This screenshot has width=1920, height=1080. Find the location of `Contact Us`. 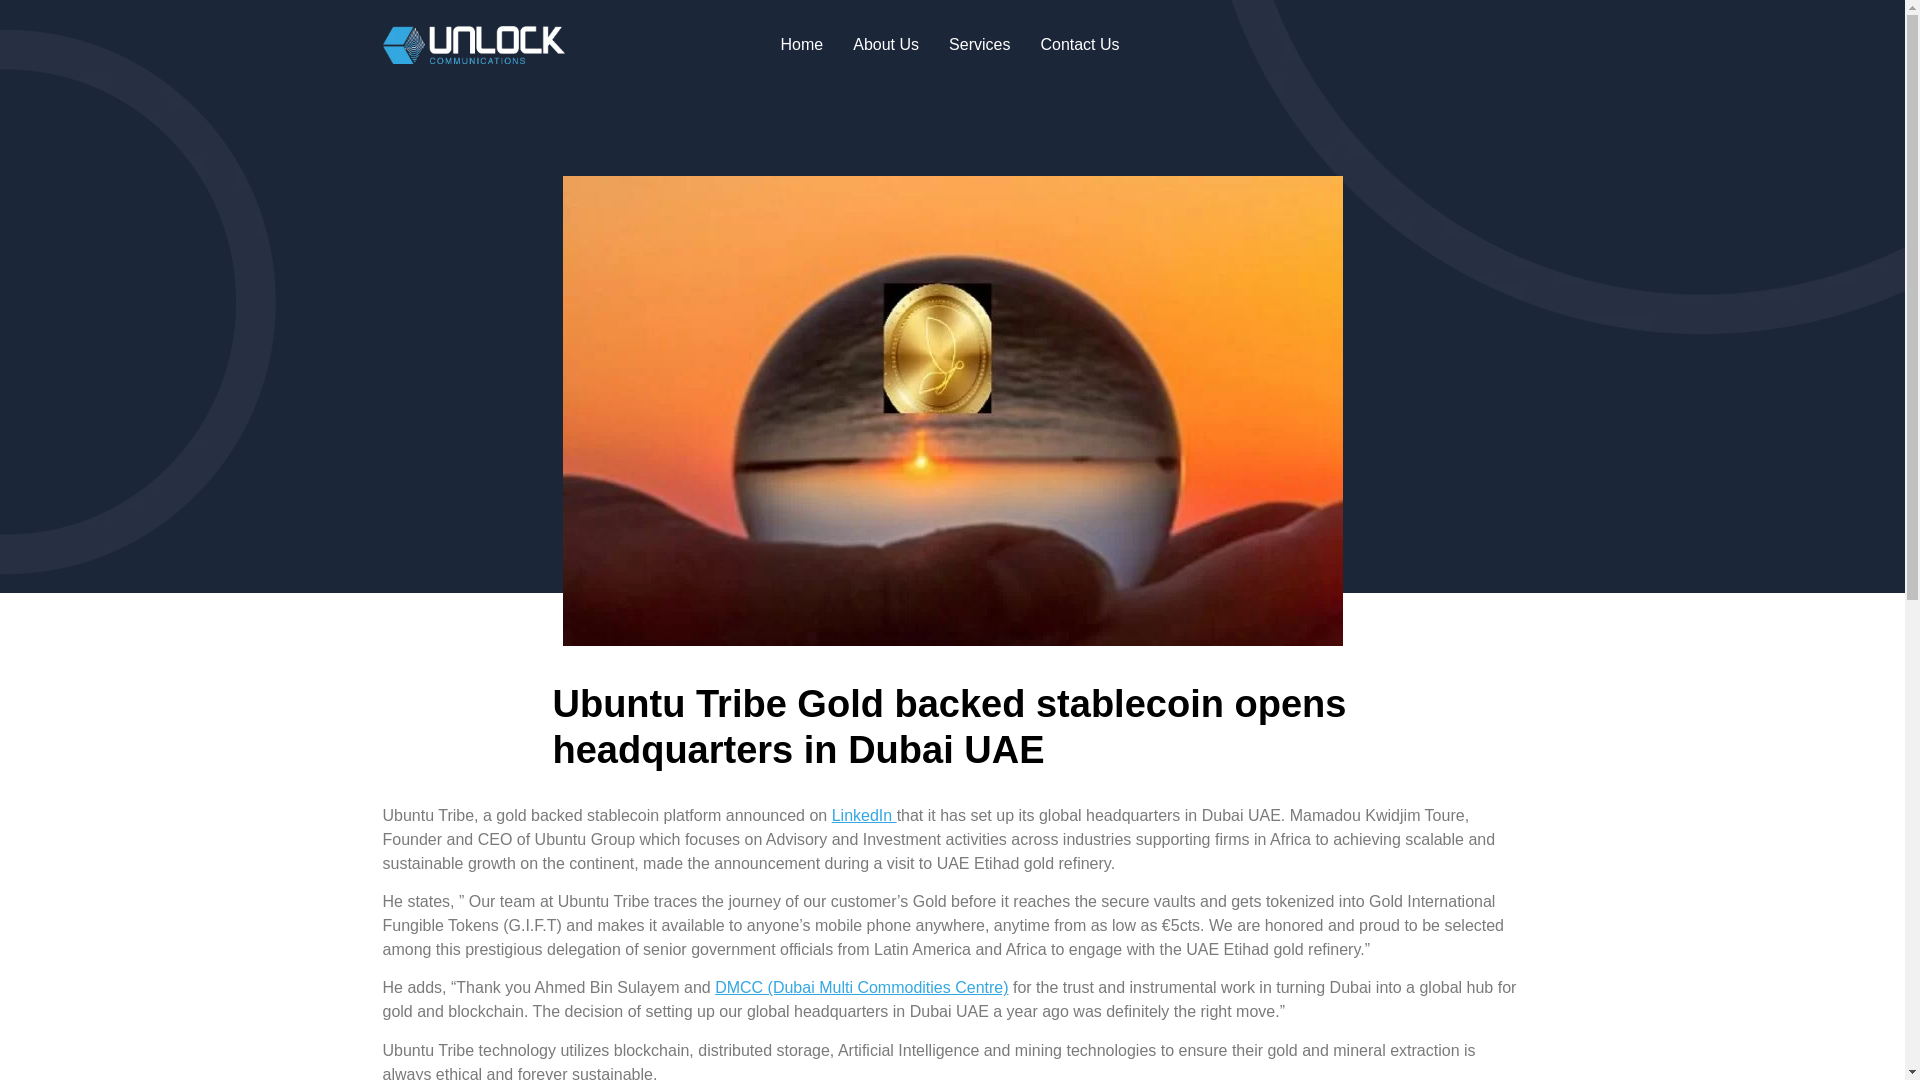

Contact Us is located at coordinates (1080, 45).